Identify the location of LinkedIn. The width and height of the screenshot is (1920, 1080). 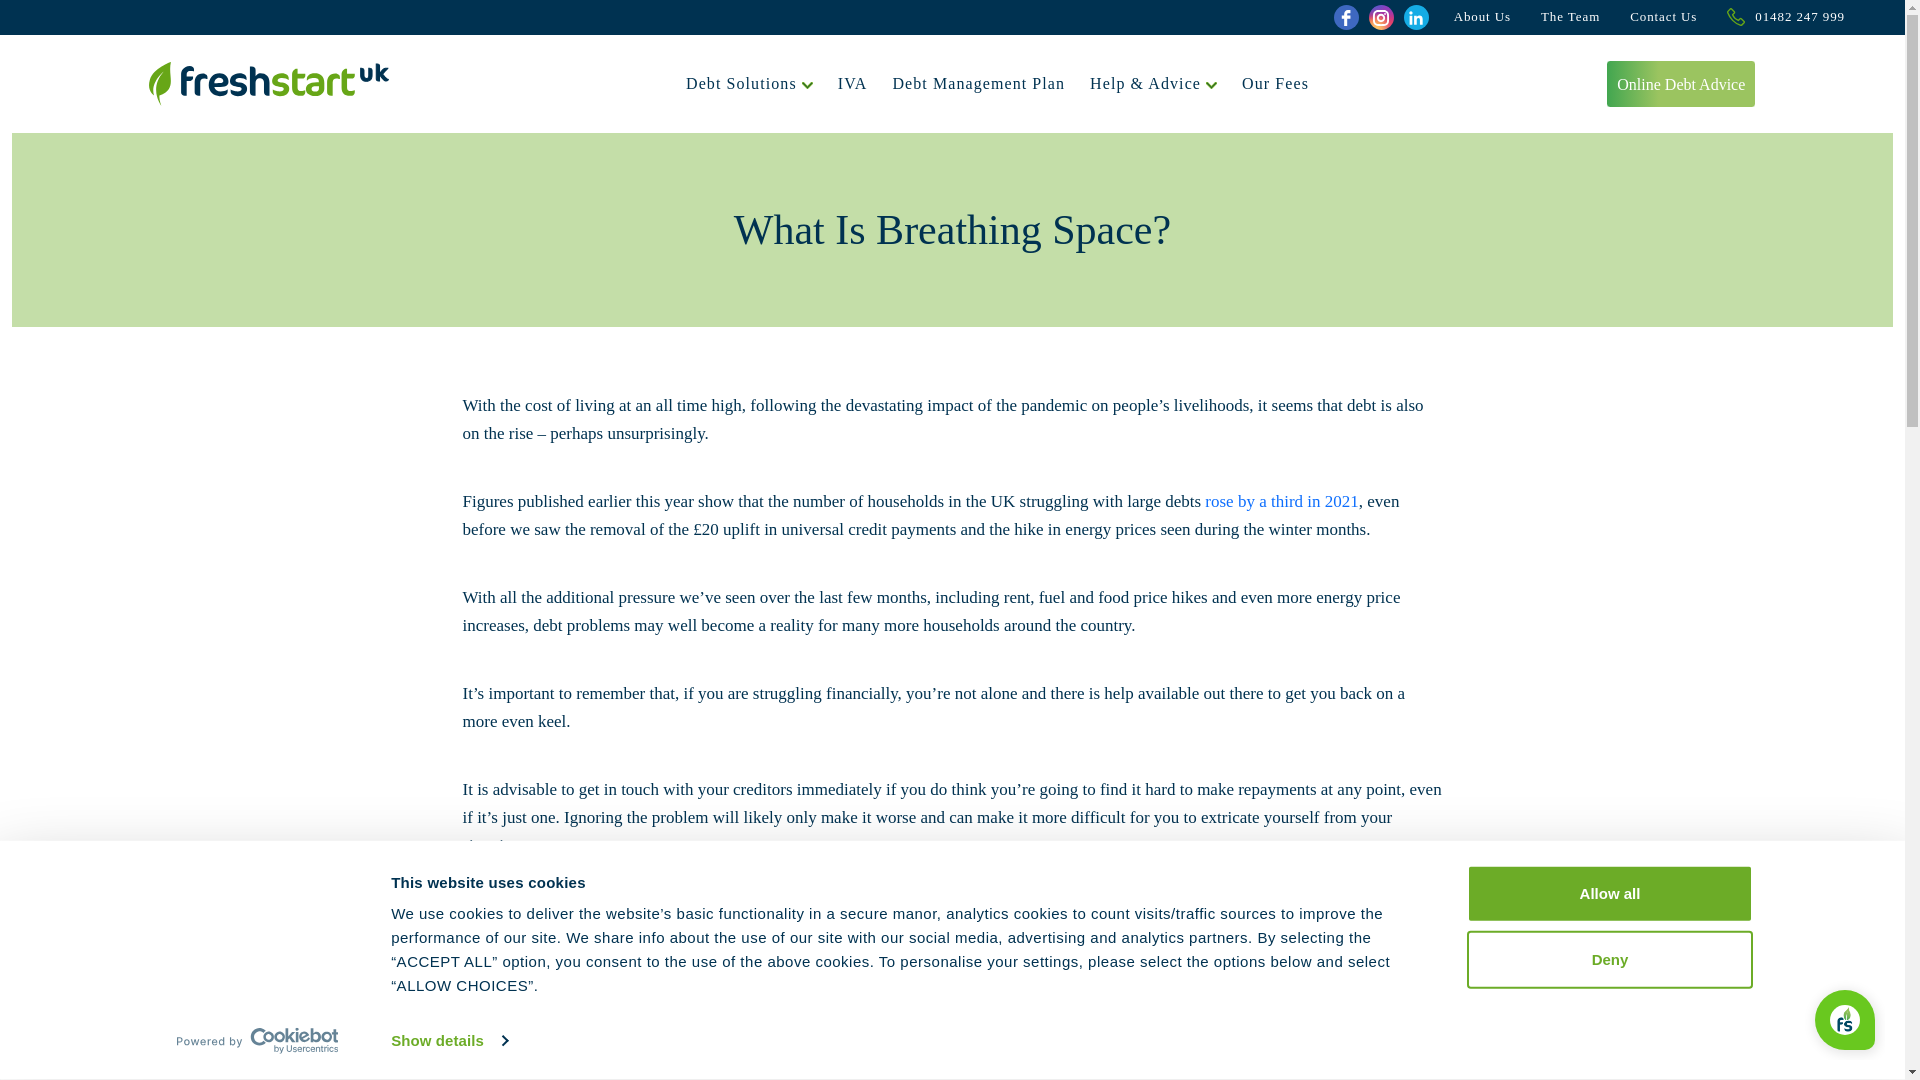
(1416, 18).